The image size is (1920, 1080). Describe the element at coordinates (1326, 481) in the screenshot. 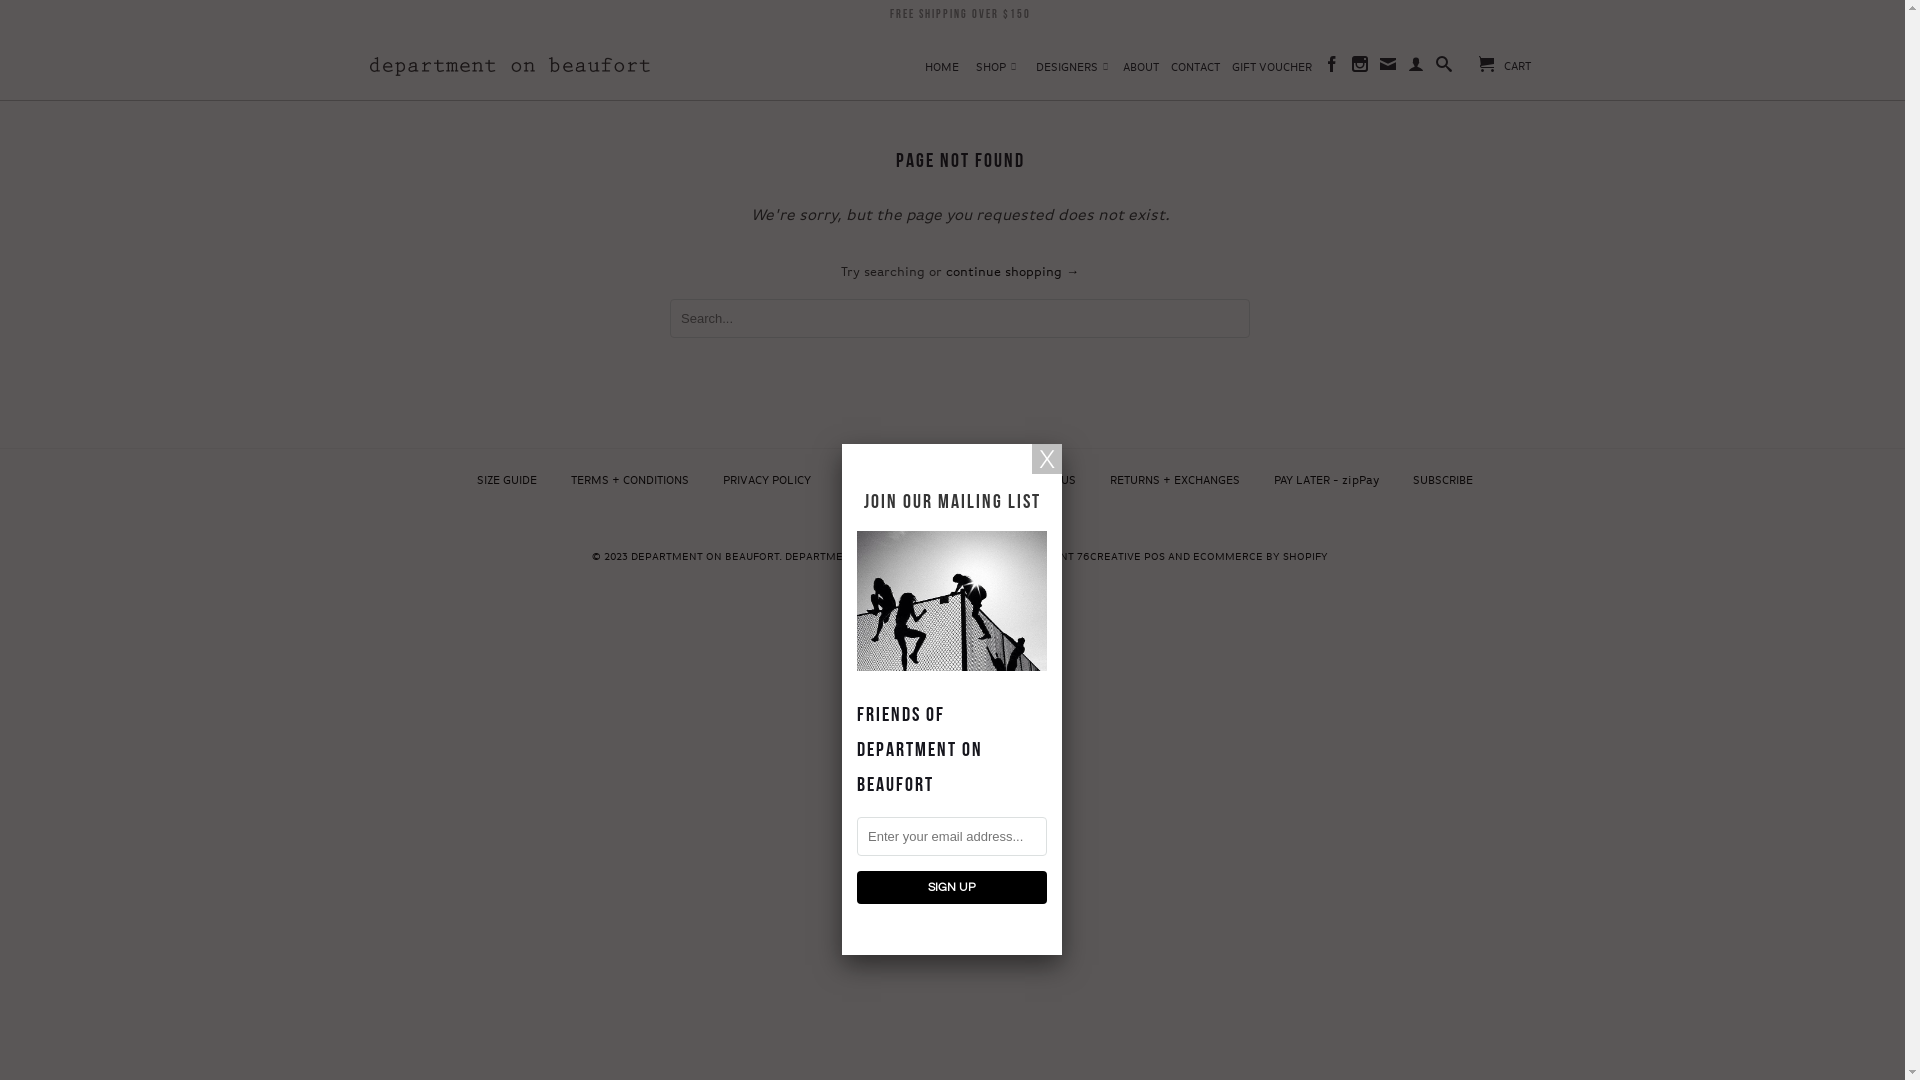

I see `PAY LATER - zipPay` at that location.